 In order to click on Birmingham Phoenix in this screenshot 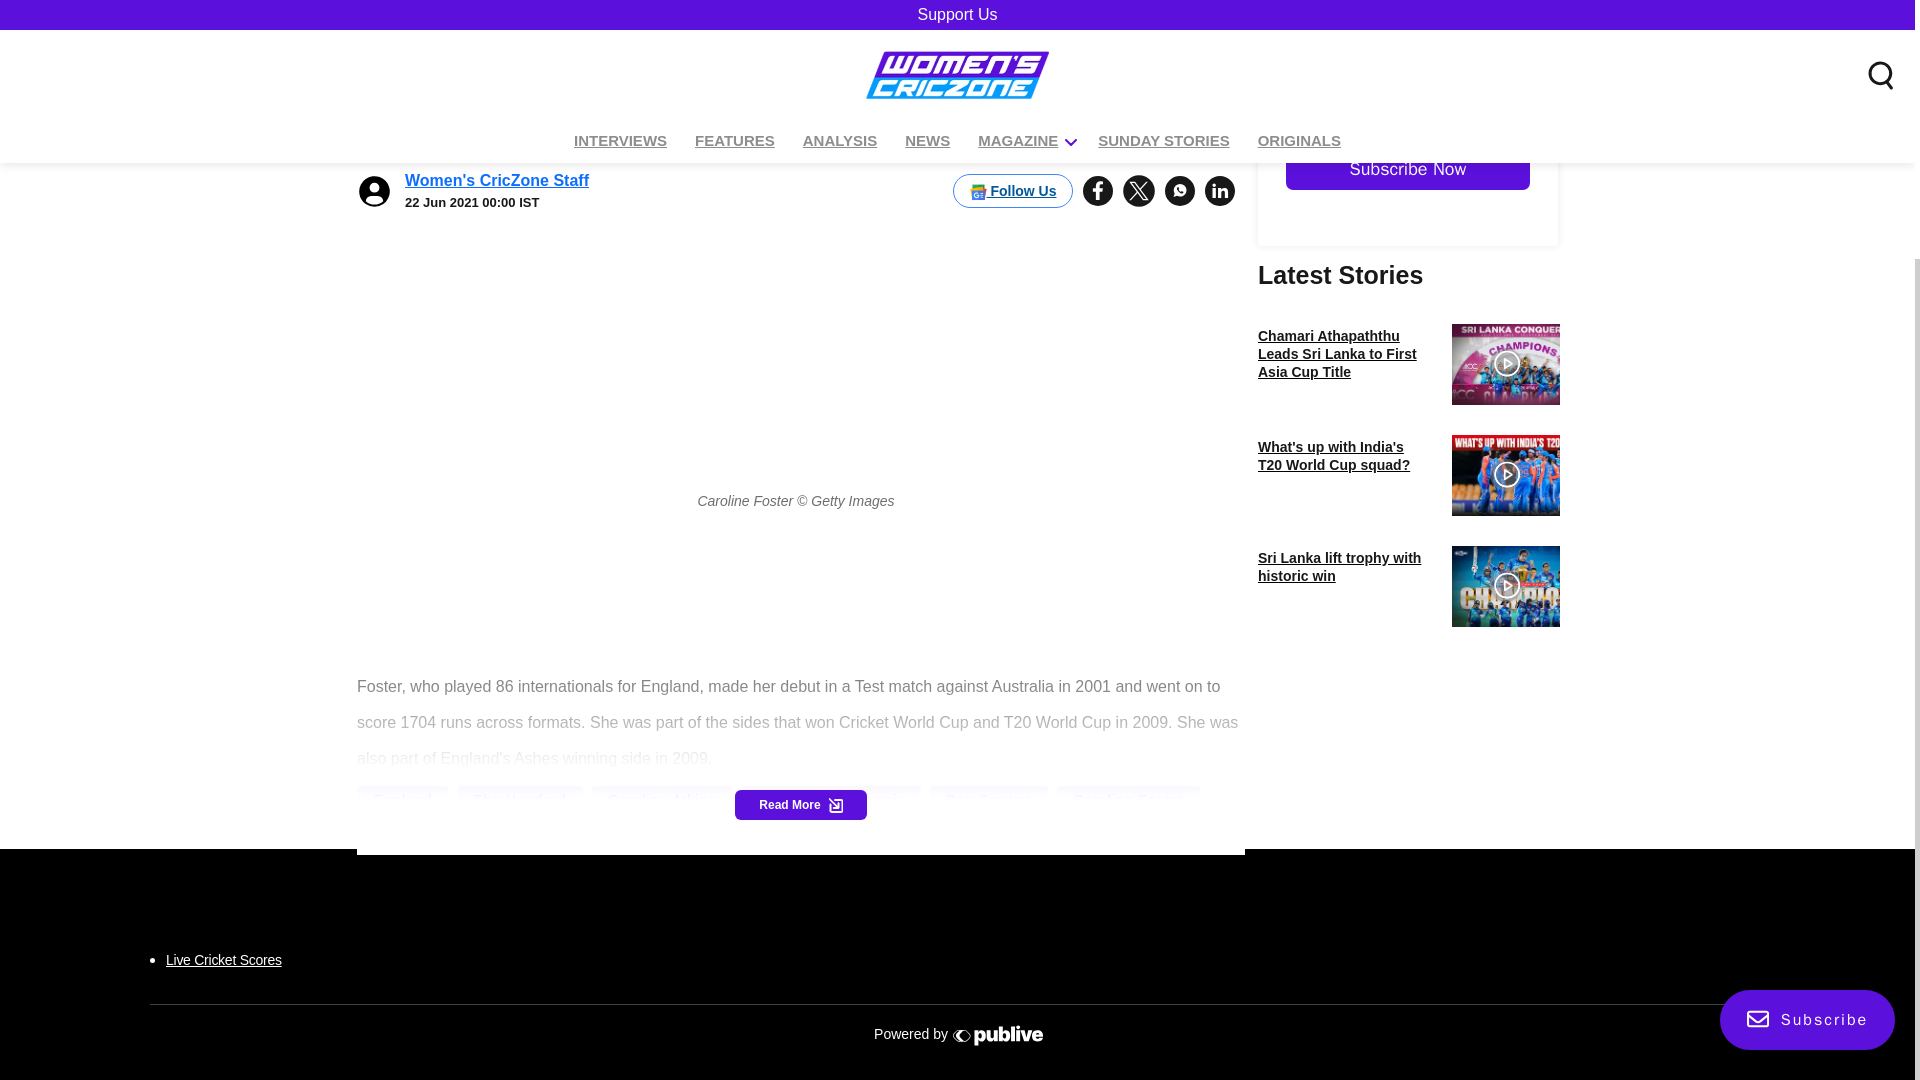, I will do `click(831, 800)`.